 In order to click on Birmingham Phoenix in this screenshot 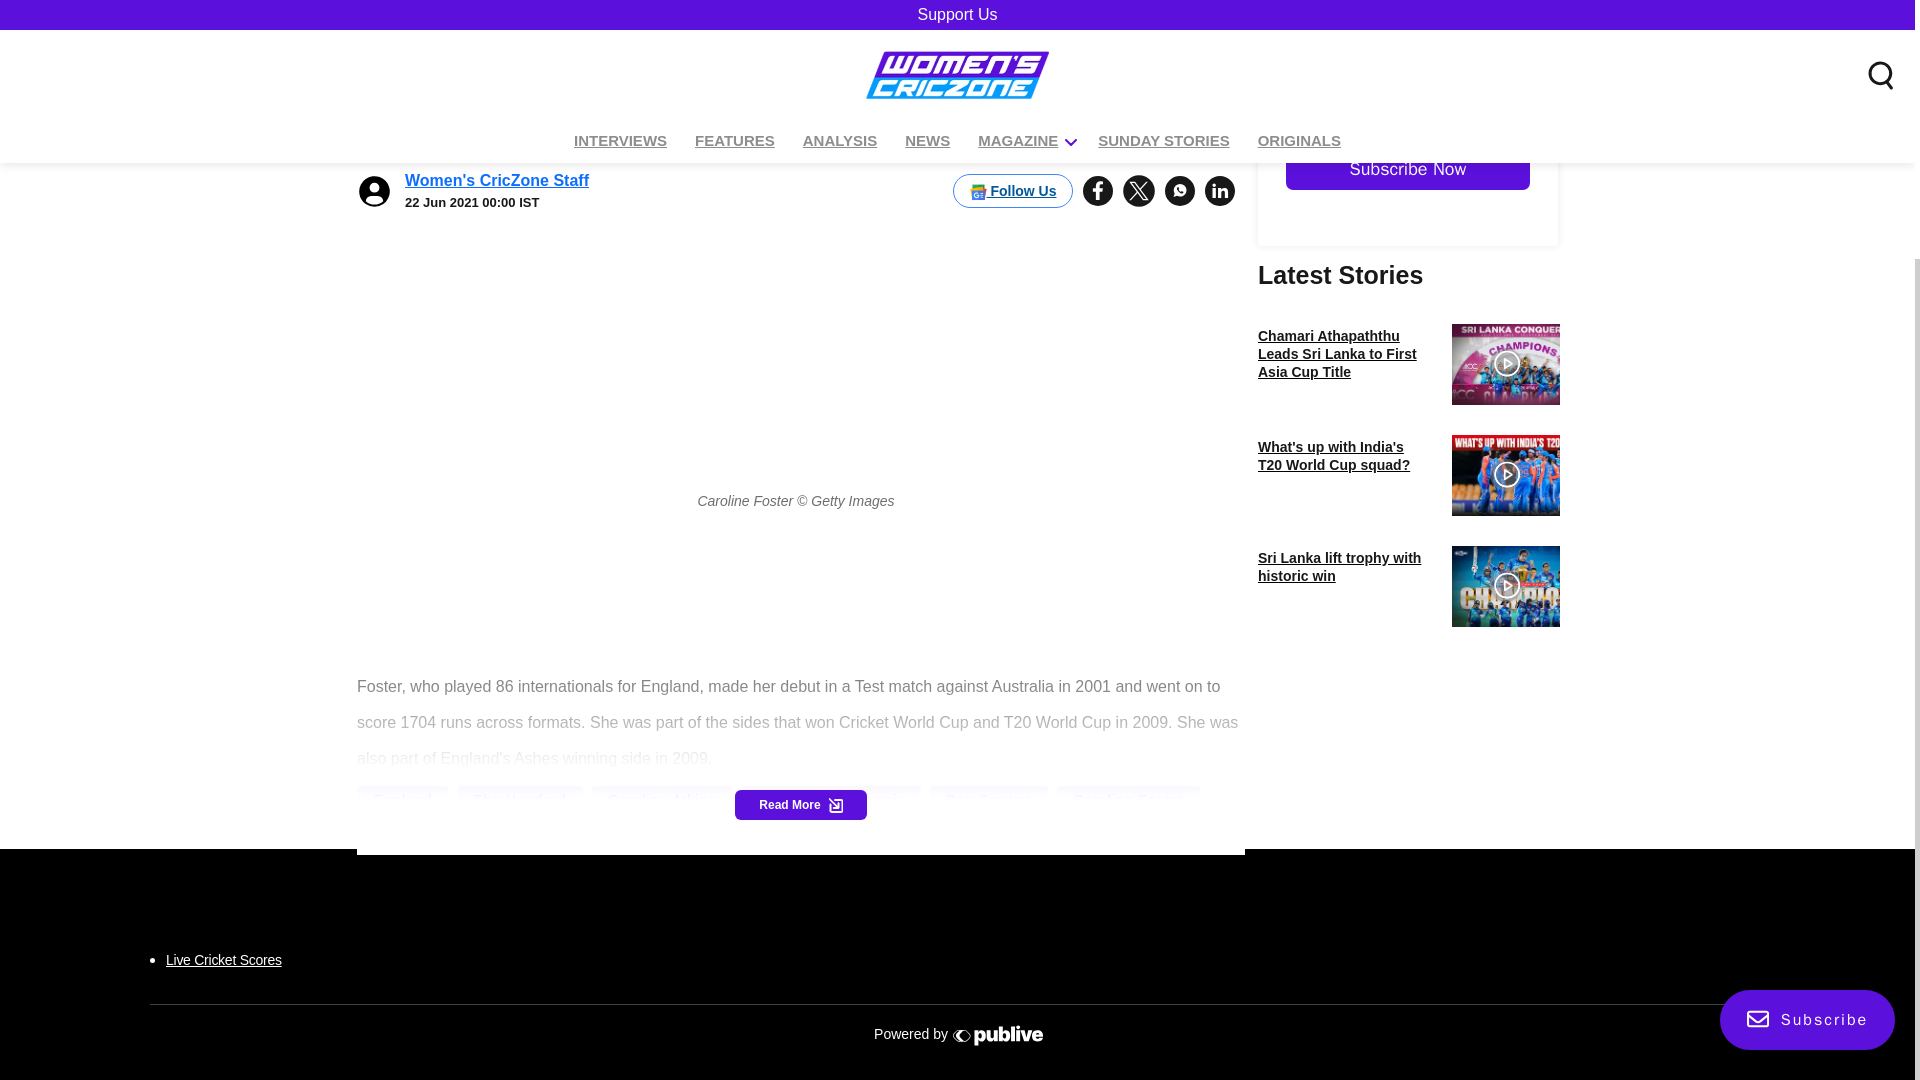, I will do `click(831, 800)`.